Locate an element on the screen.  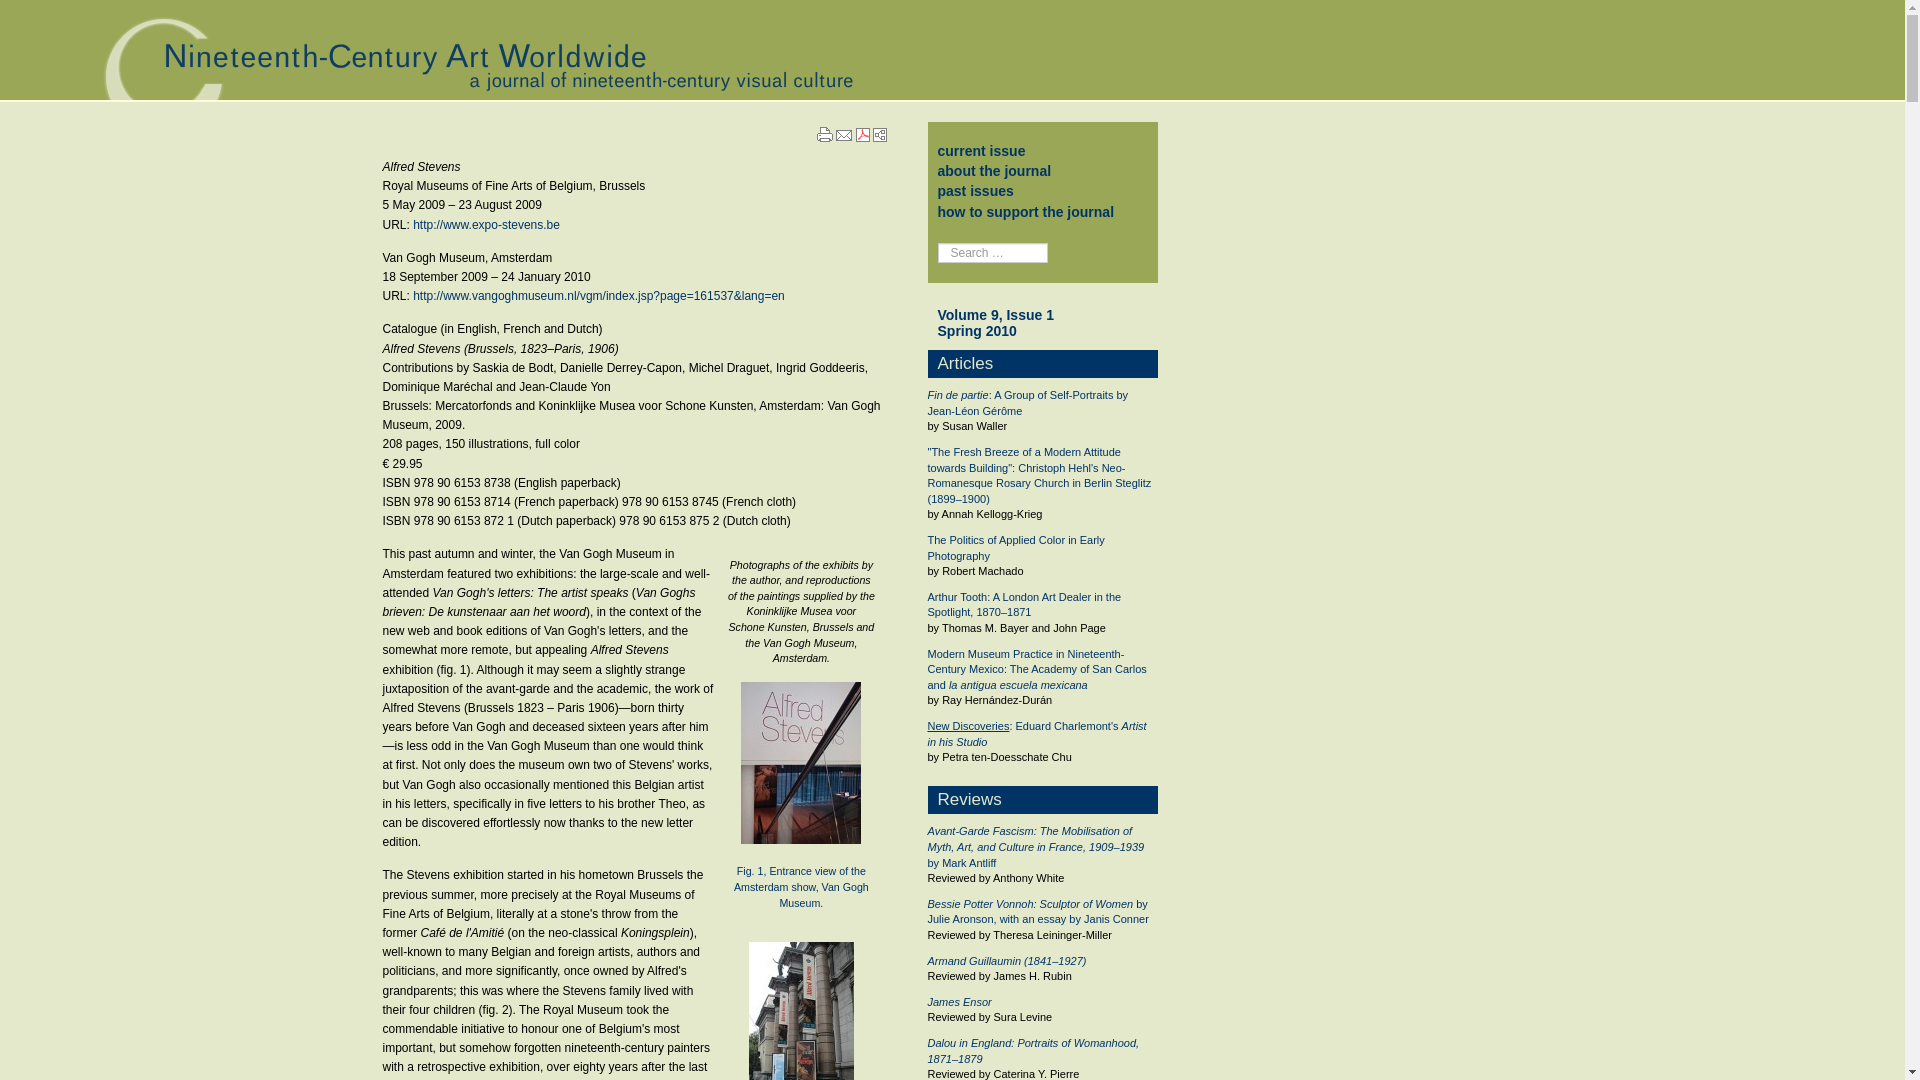
Share is located at coordinates (879, 135).